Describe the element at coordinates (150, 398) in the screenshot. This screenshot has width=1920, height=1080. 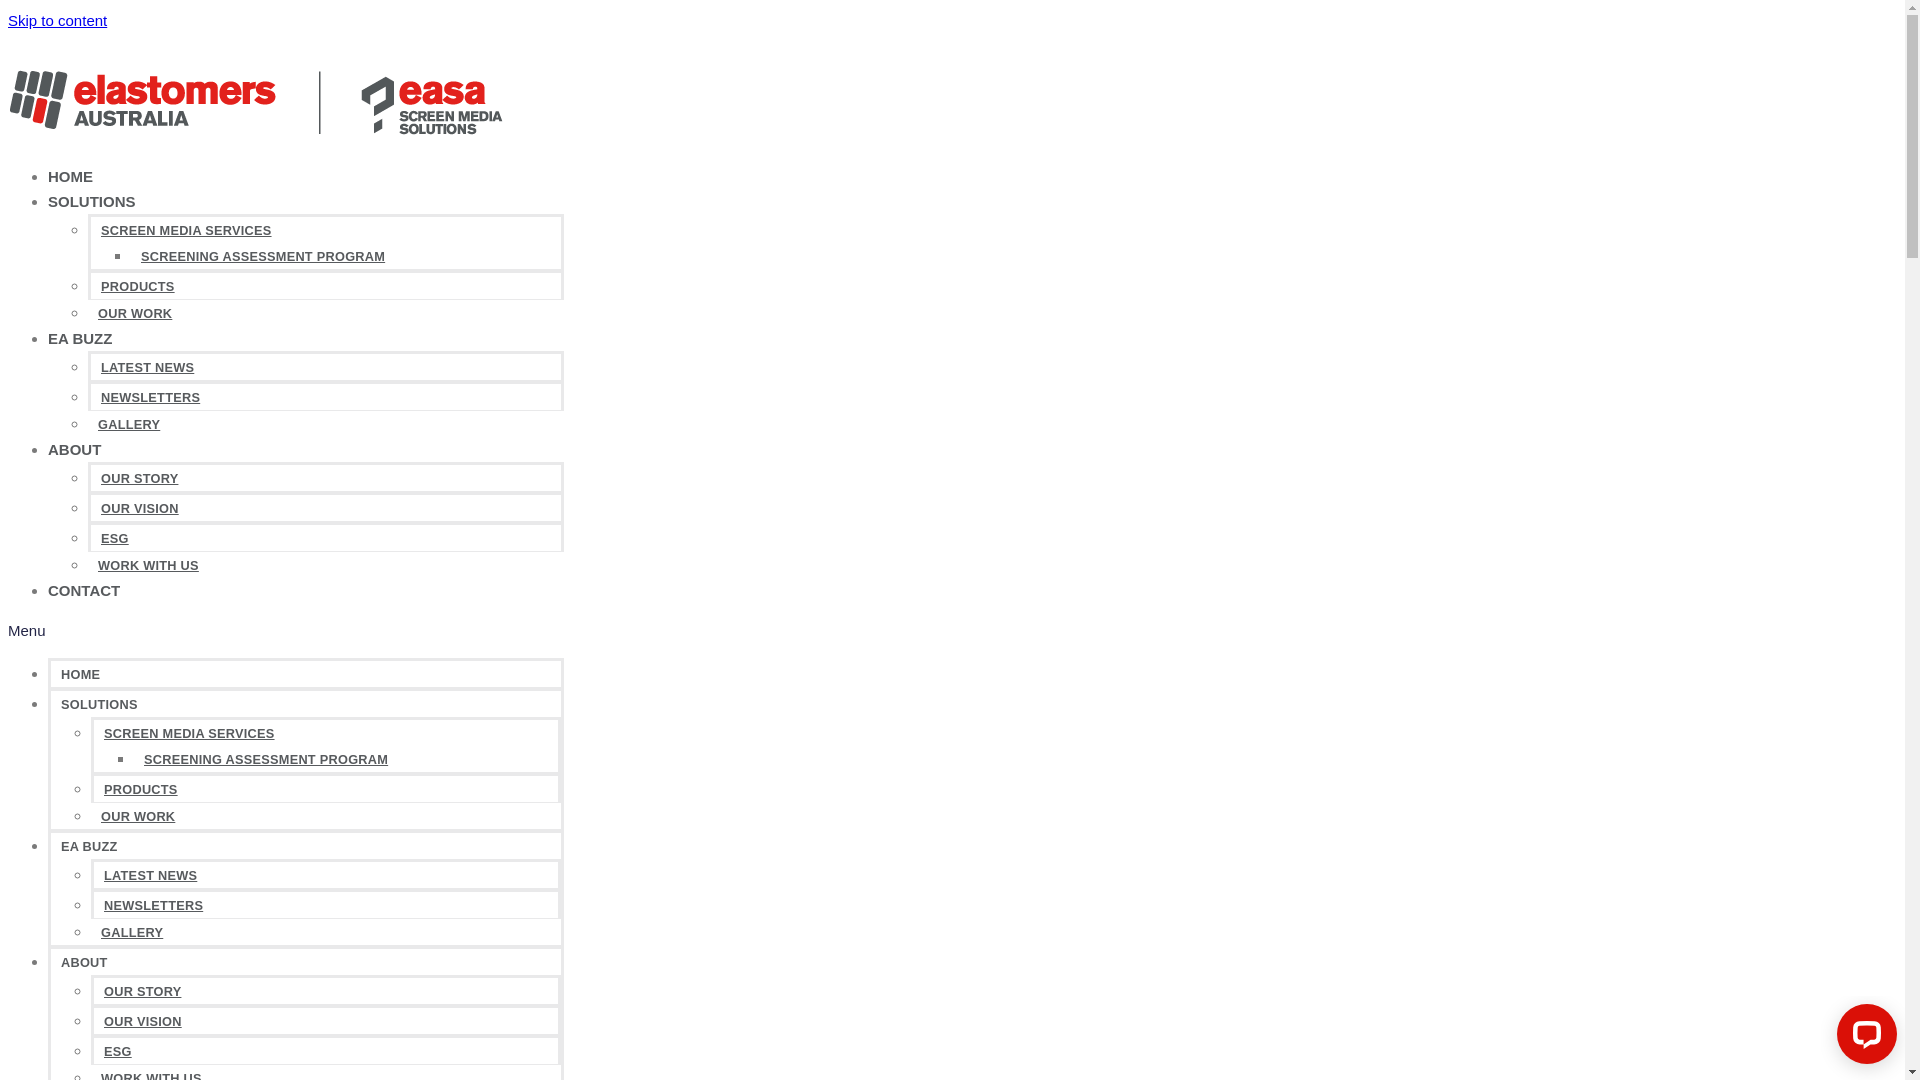
I see `NEWSLETTERS` at that location.